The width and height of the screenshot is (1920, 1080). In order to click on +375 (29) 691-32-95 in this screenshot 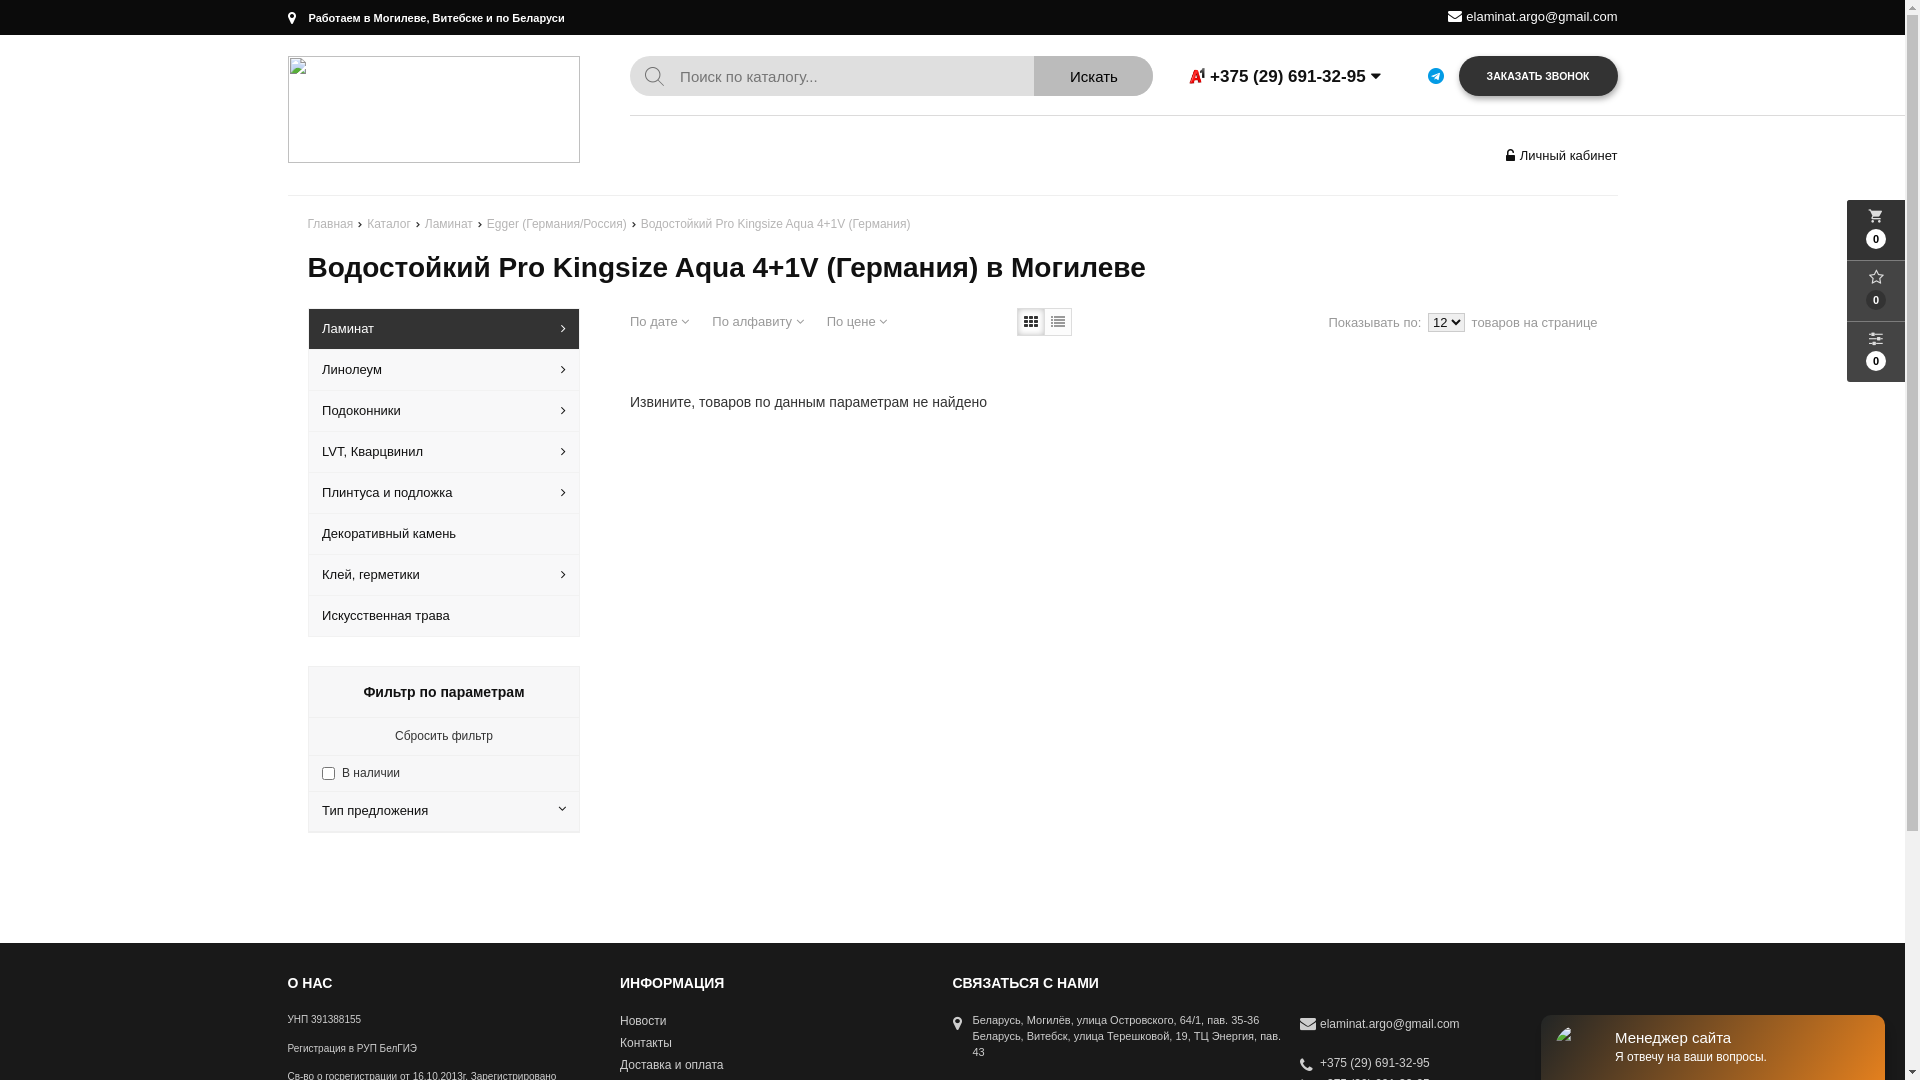, I will do `click(1365, 1064)`.